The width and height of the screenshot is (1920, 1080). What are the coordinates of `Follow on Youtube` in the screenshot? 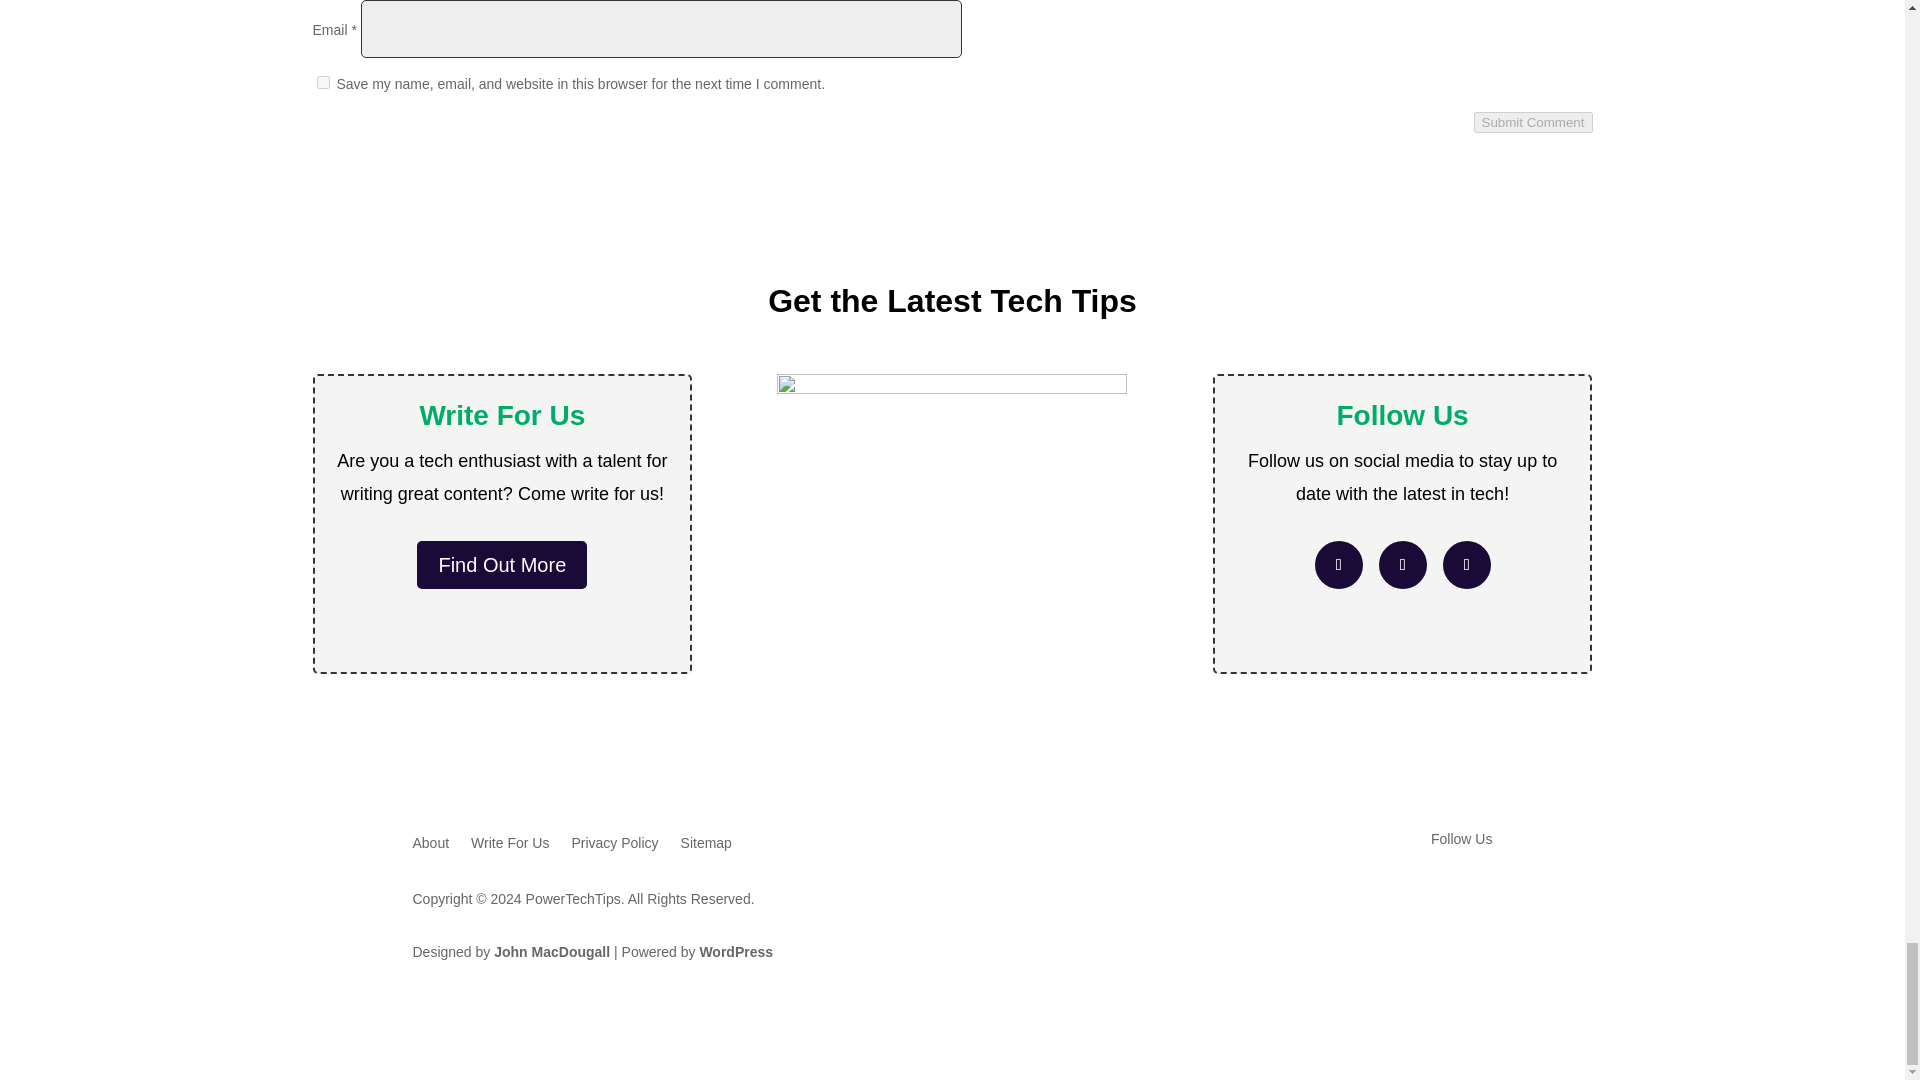 It's located at (1467, 564).